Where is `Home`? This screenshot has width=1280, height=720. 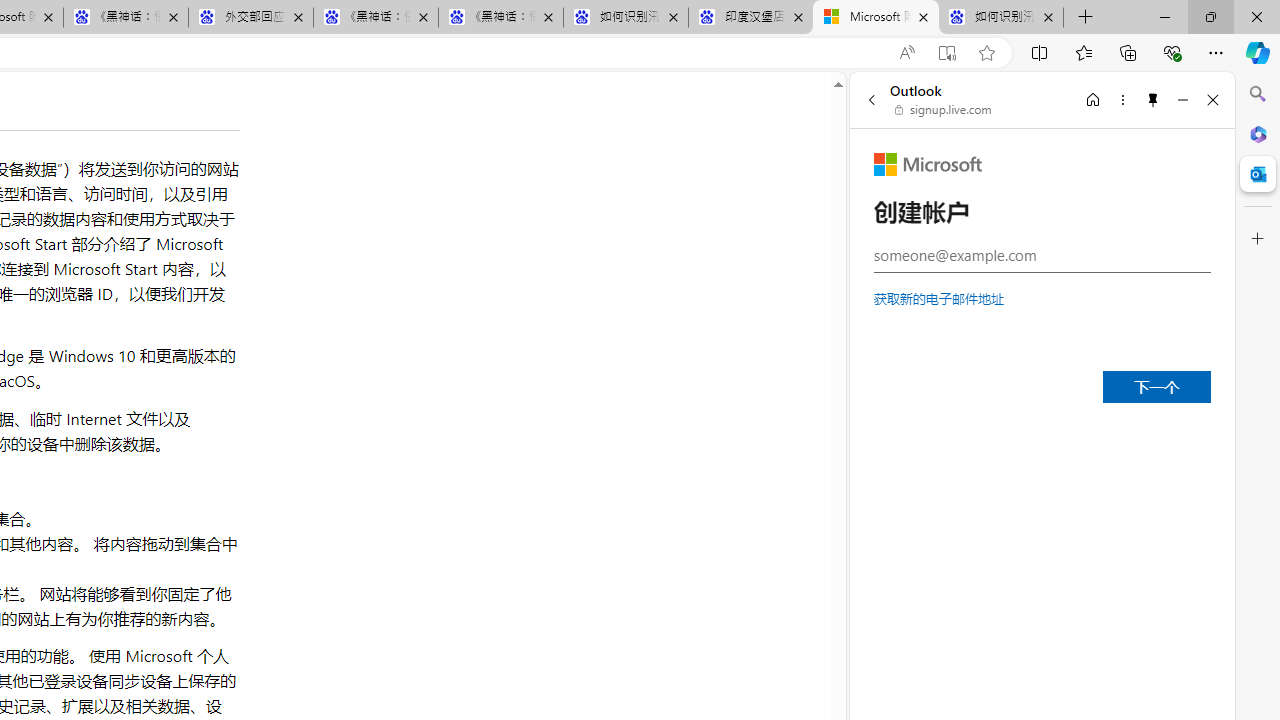
Home is located at coordinates (1093, 99).